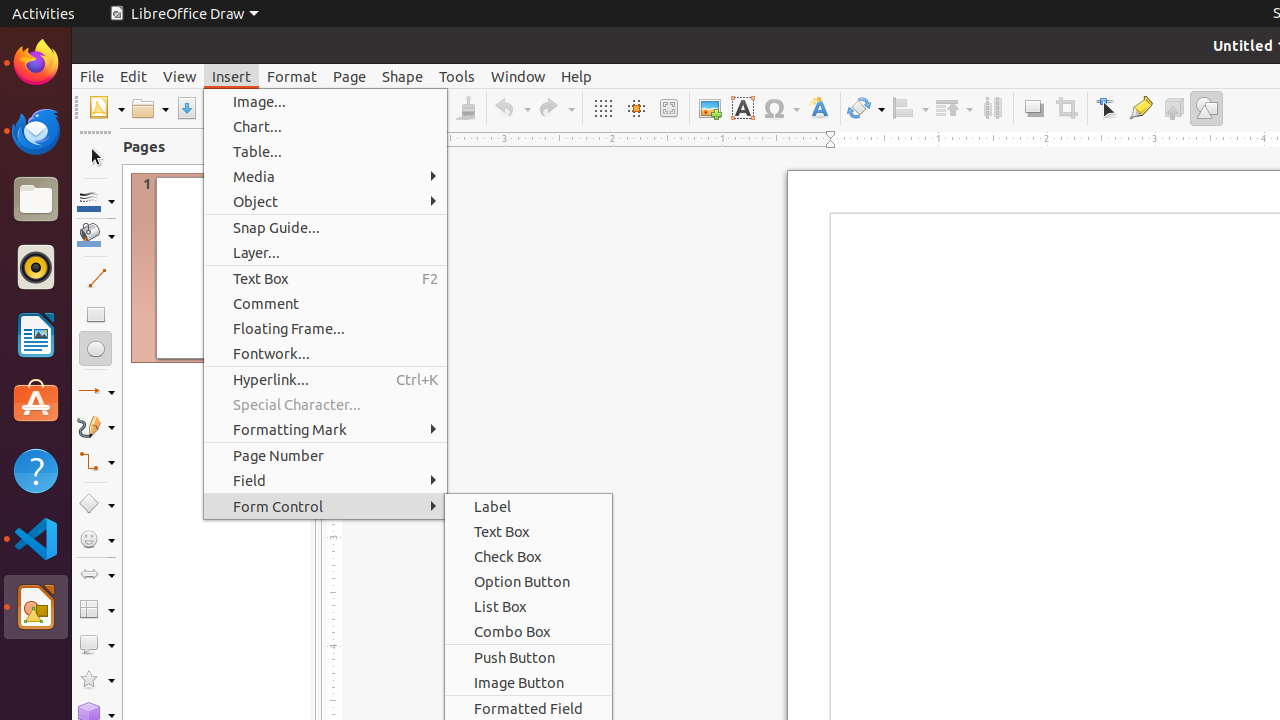 The image size is (1280, 720). What do you see at coordinates (180, 76) in the screenshot?
I see `View` at bounding box center [180, 76].